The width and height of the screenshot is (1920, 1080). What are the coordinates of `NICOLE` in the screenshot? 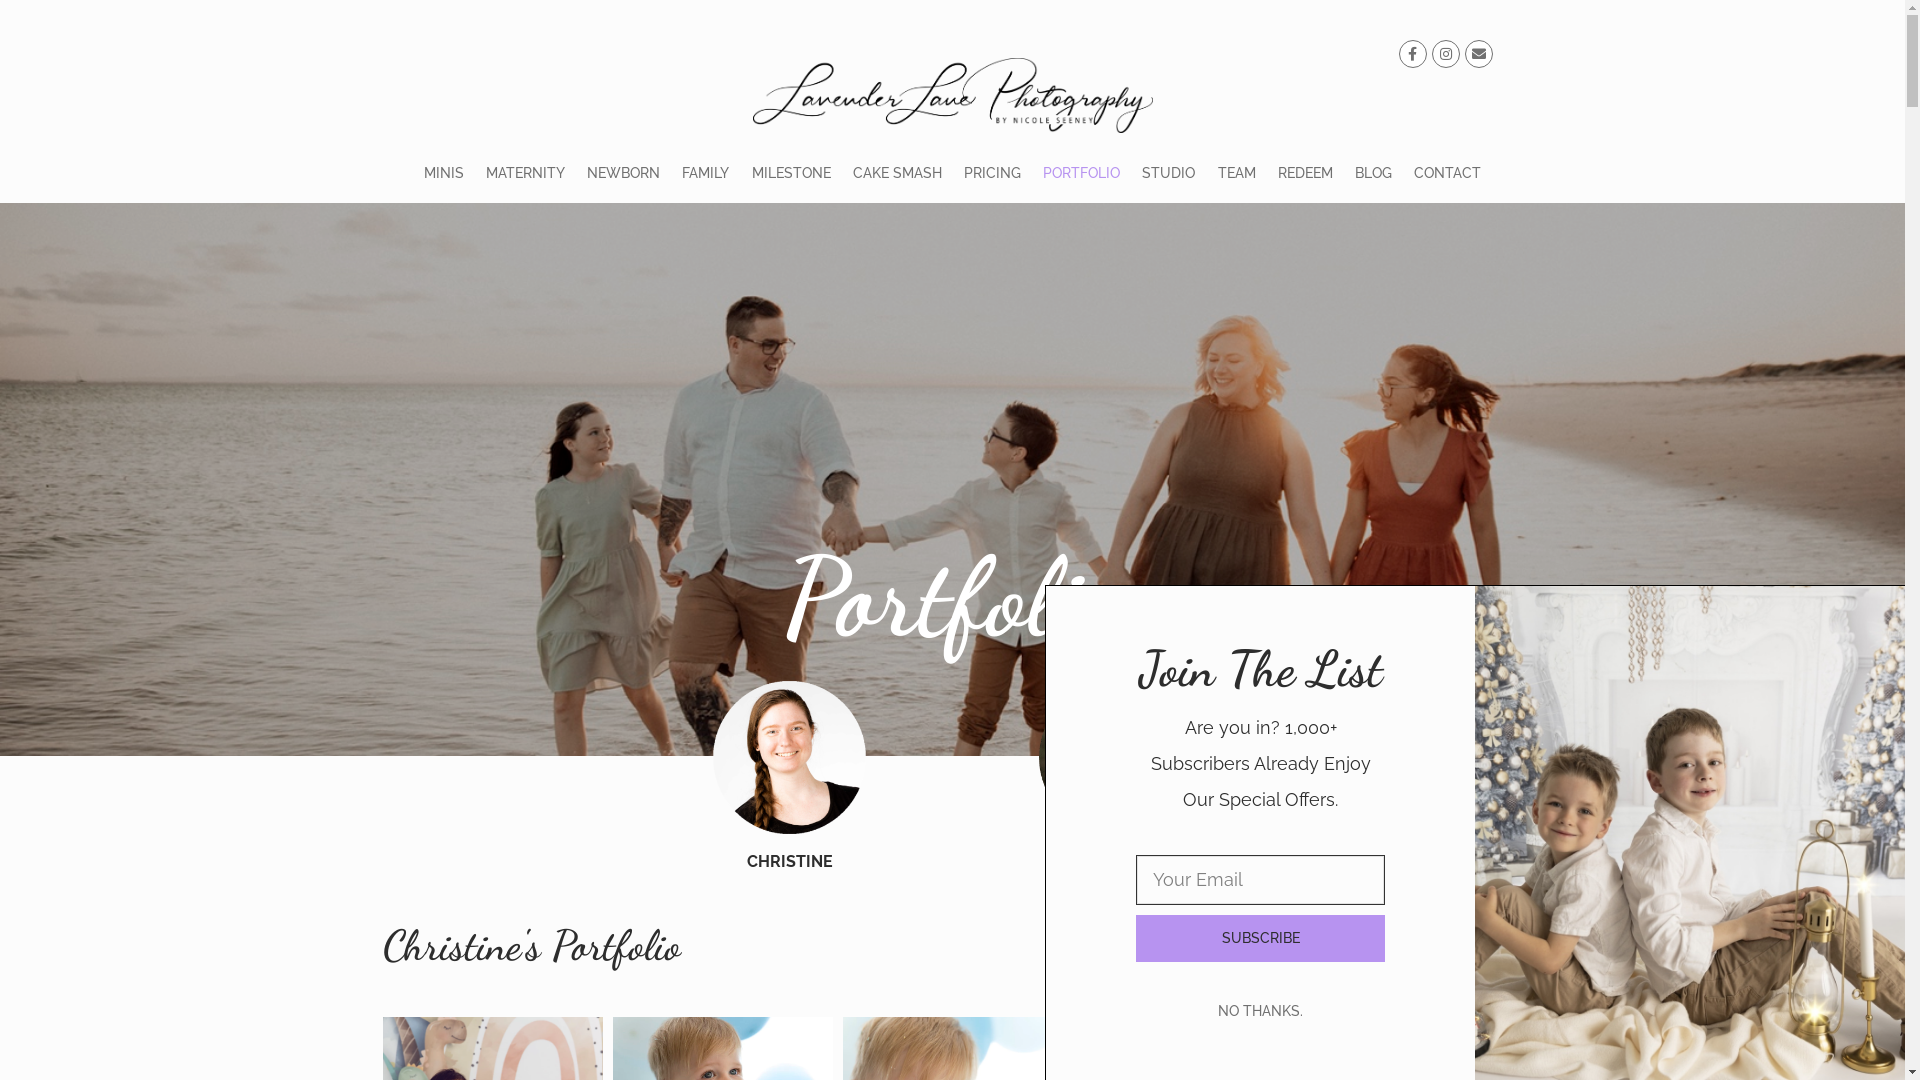 It's located at (1116, 862).